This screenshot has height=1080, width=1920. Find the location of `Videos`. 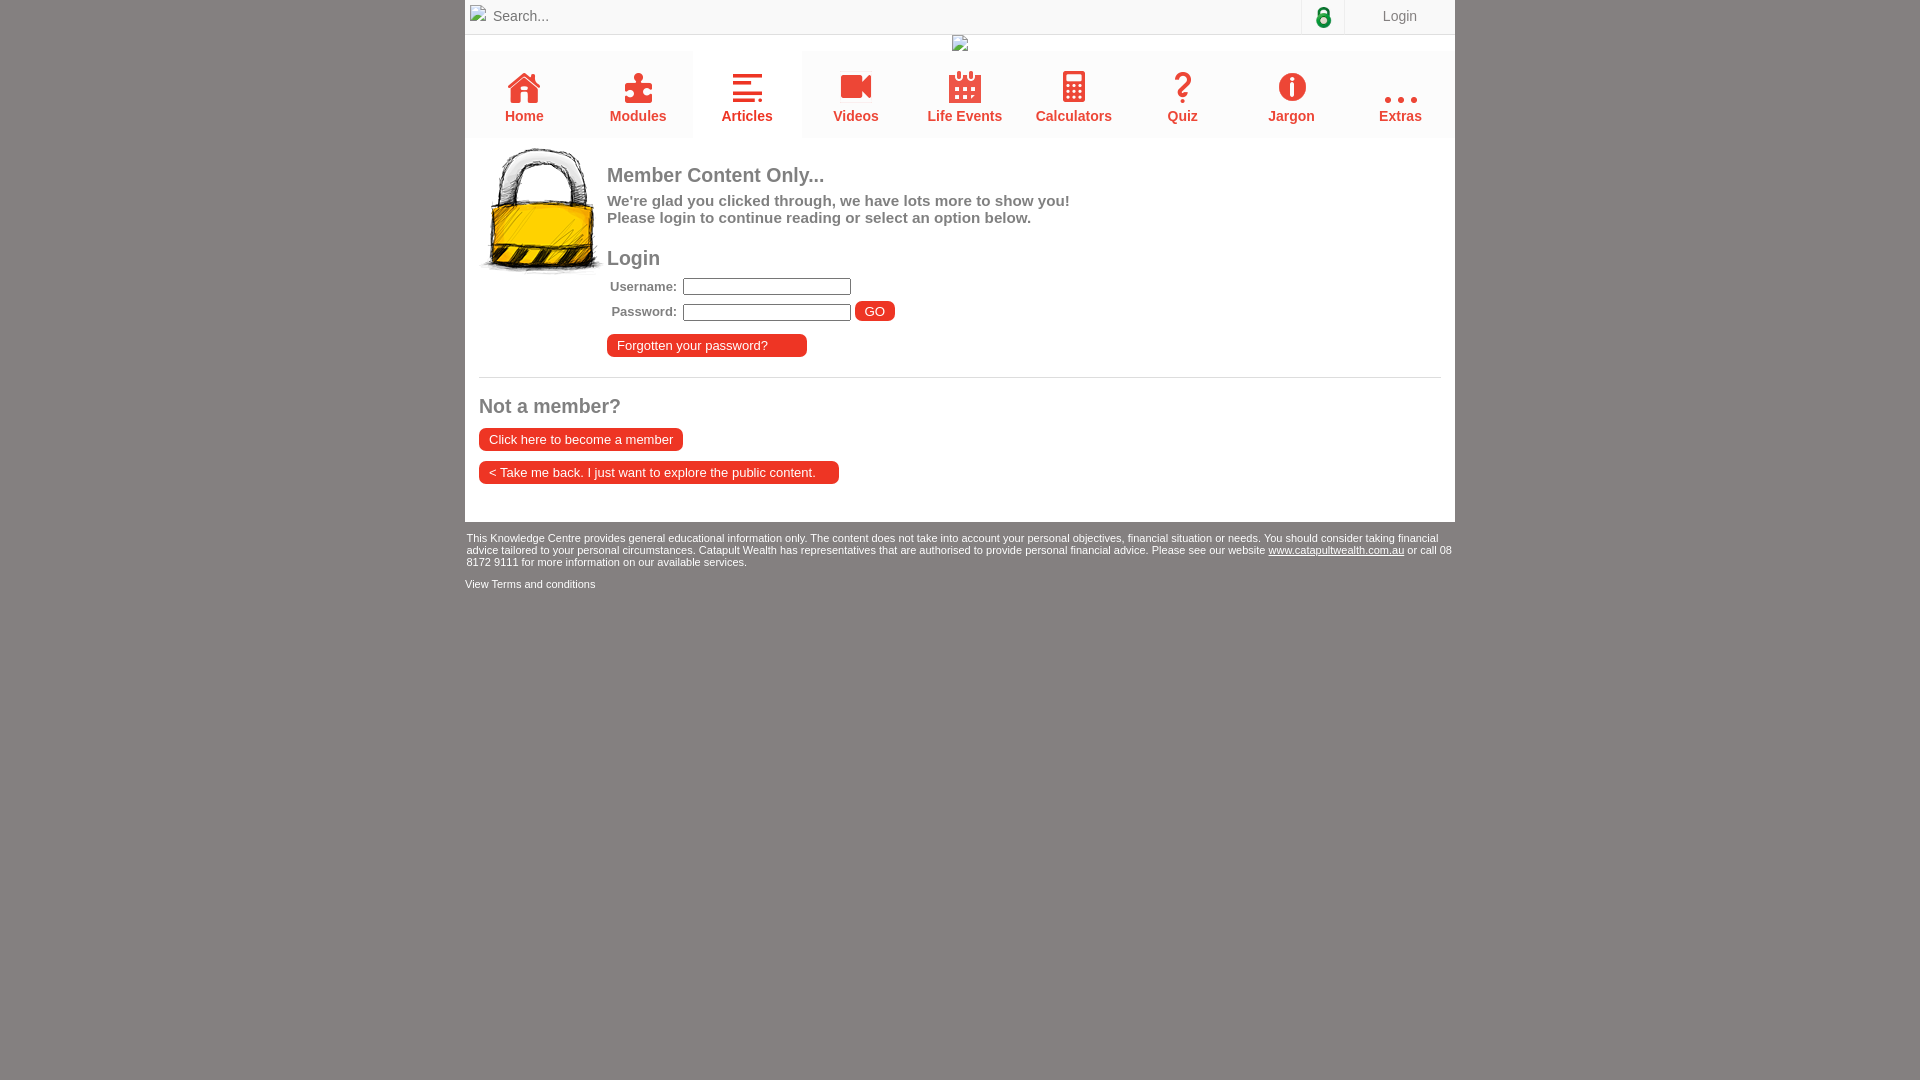

Videos is located at coordinates (856, 98).